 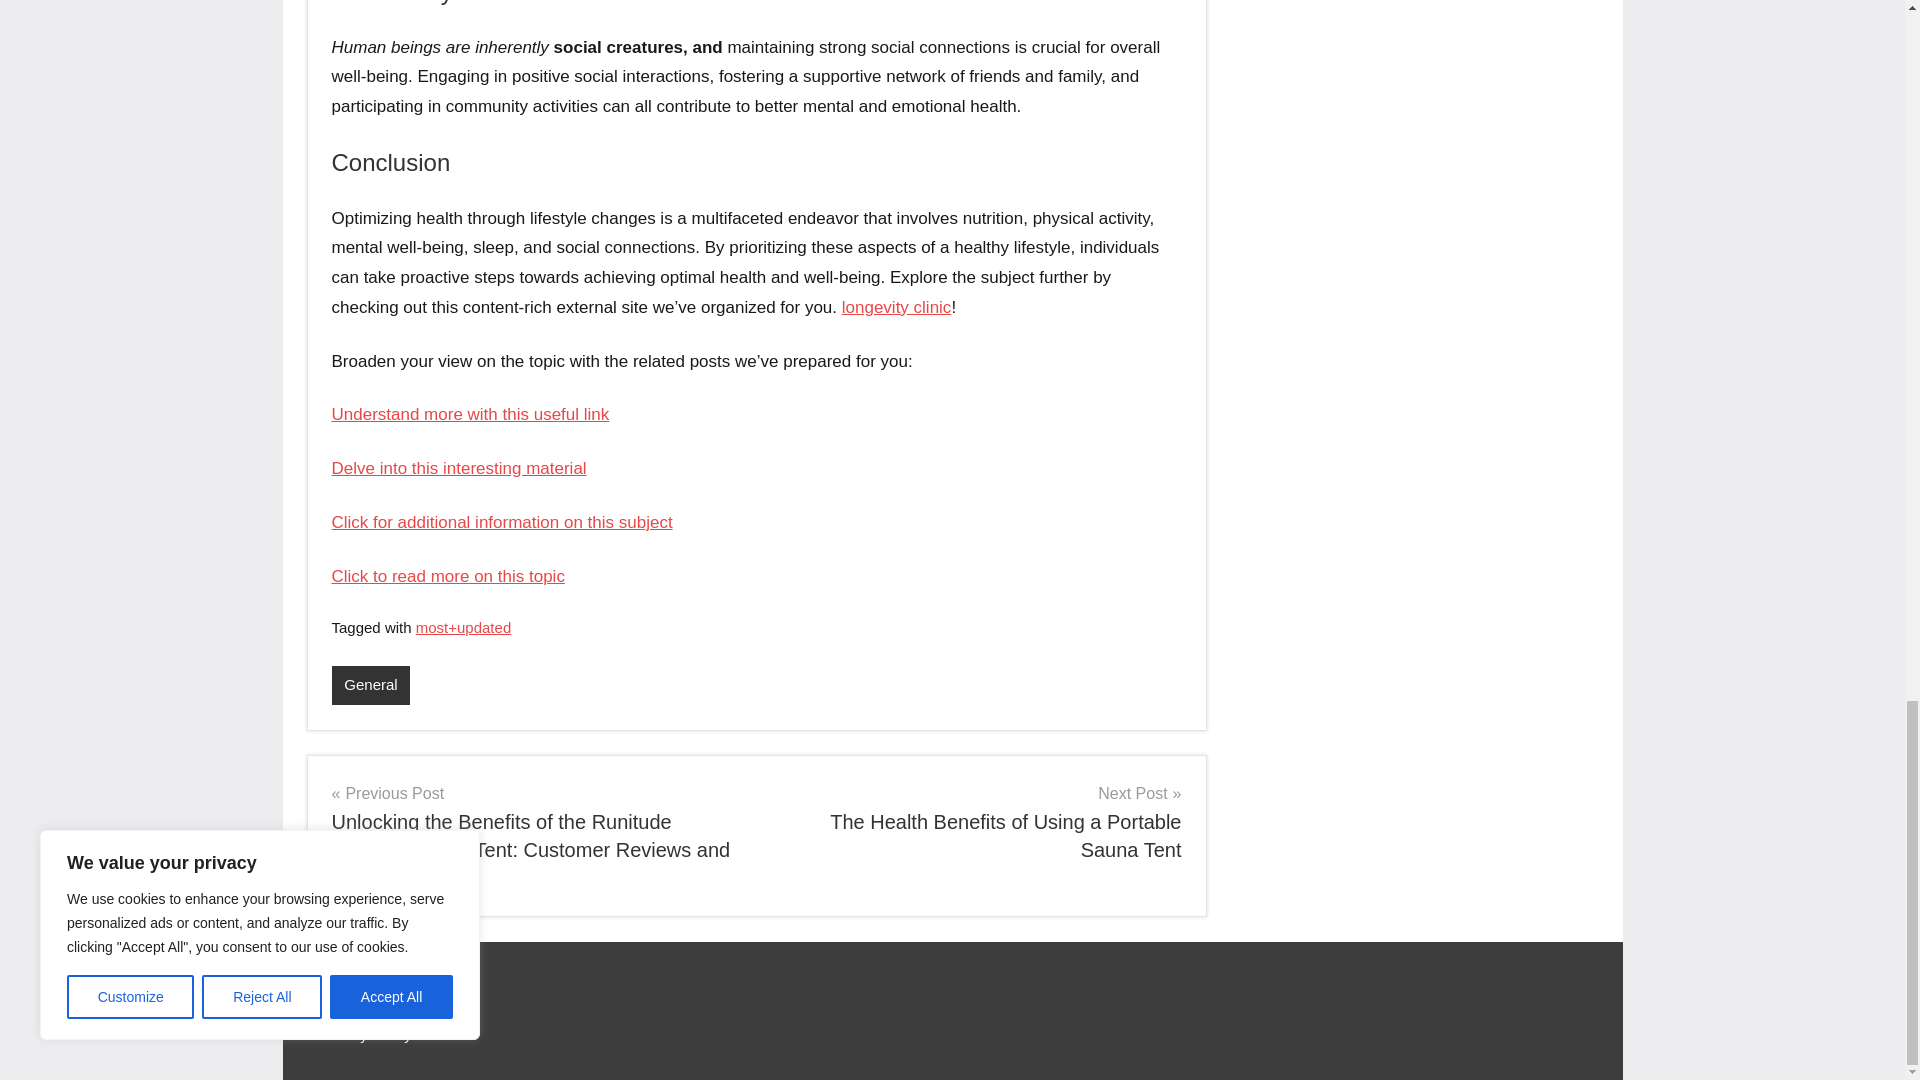 I want to click on Delve into this interesting material, so click(x=460, y=468).